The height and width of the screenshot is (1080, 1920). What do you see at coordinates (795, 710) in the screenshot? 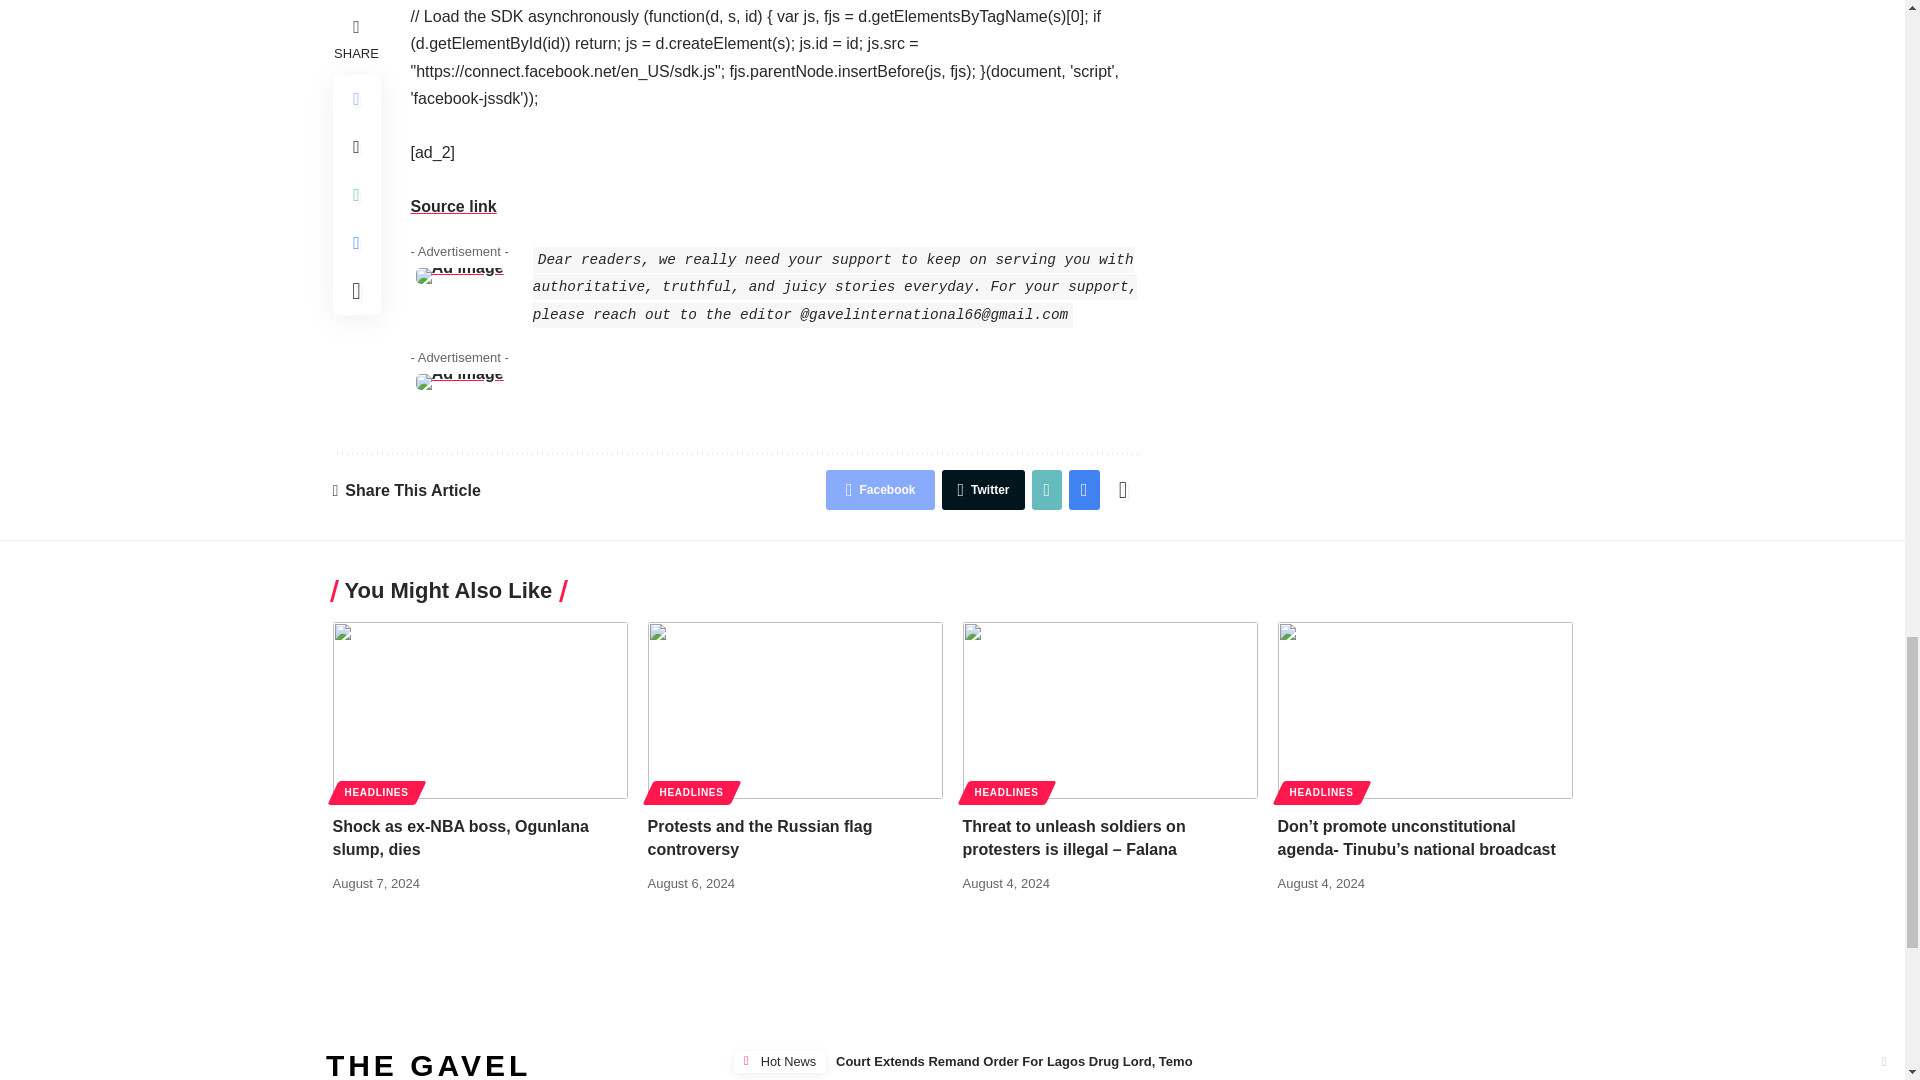
I see `Protests and the Russian flag controversy` at bounding box center [795, 710].